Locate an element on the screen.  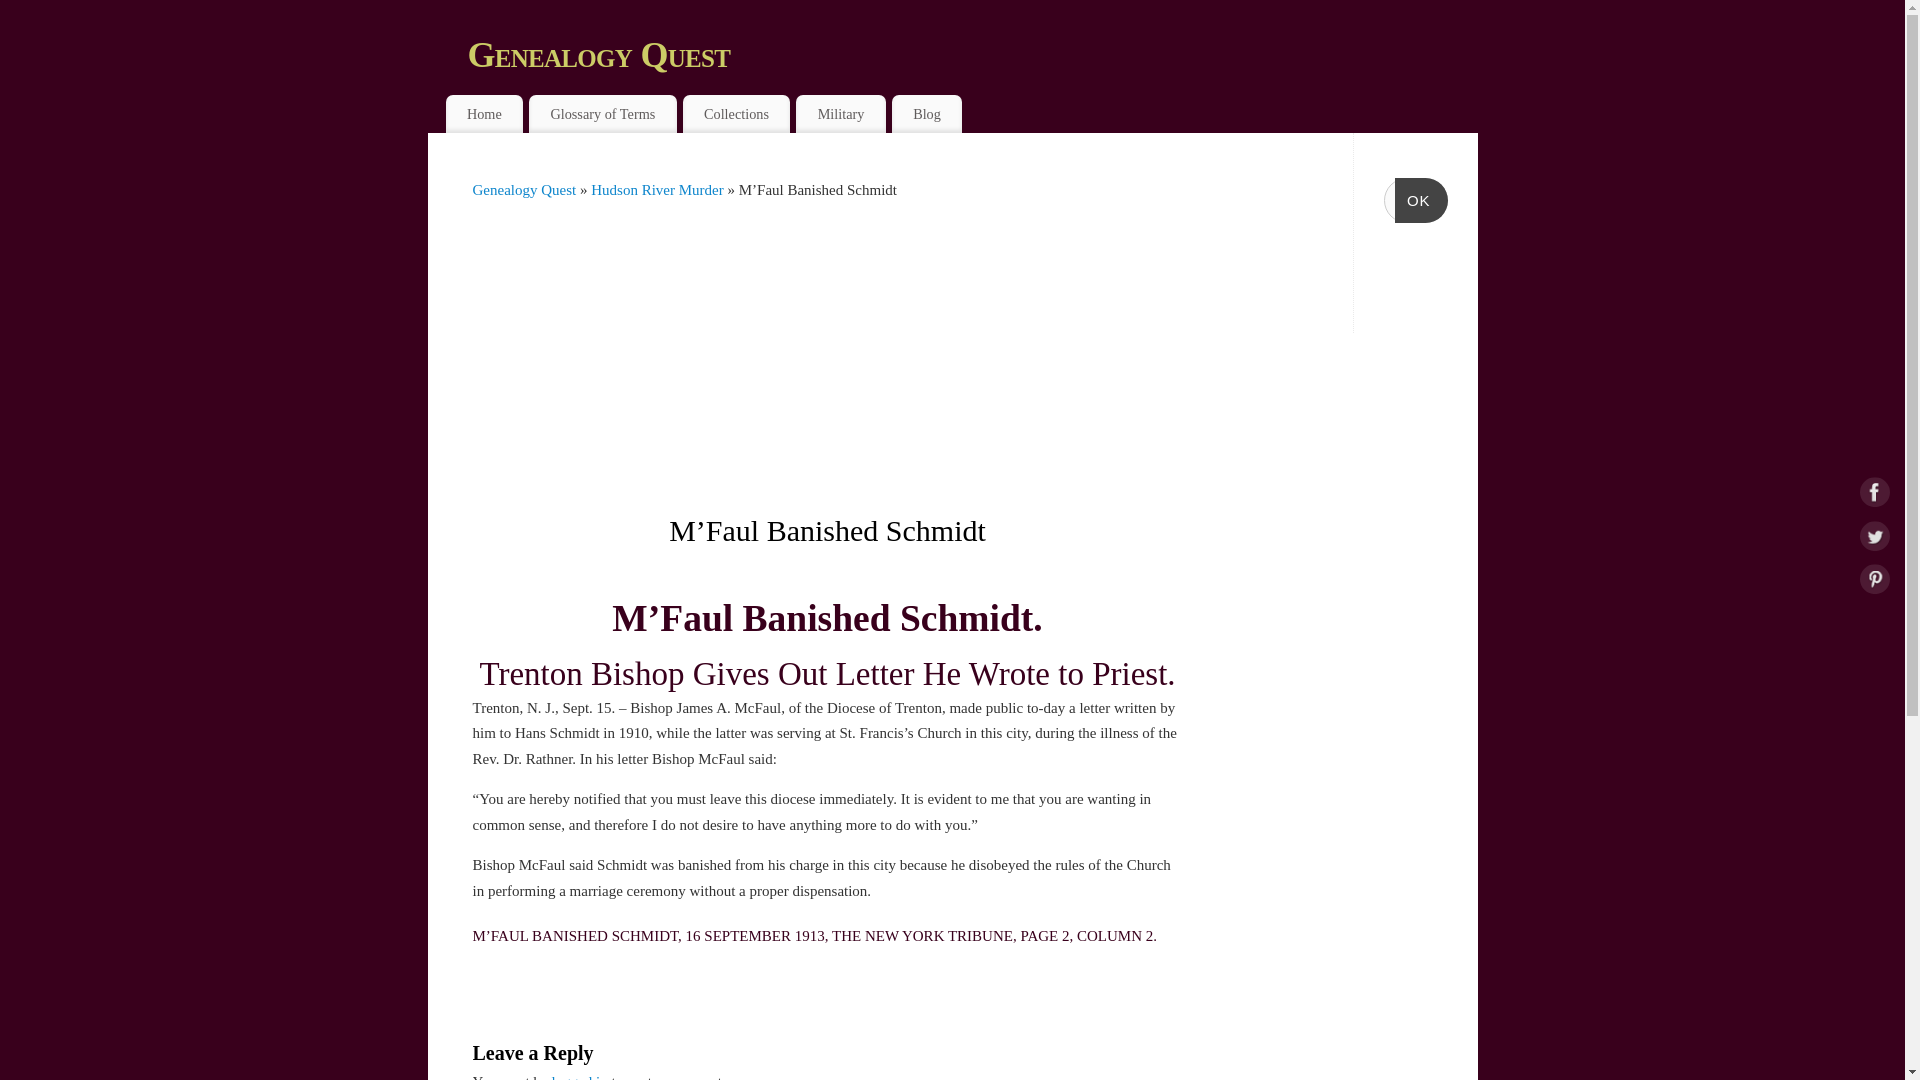
logged in is located at coordinates (578, 1076).